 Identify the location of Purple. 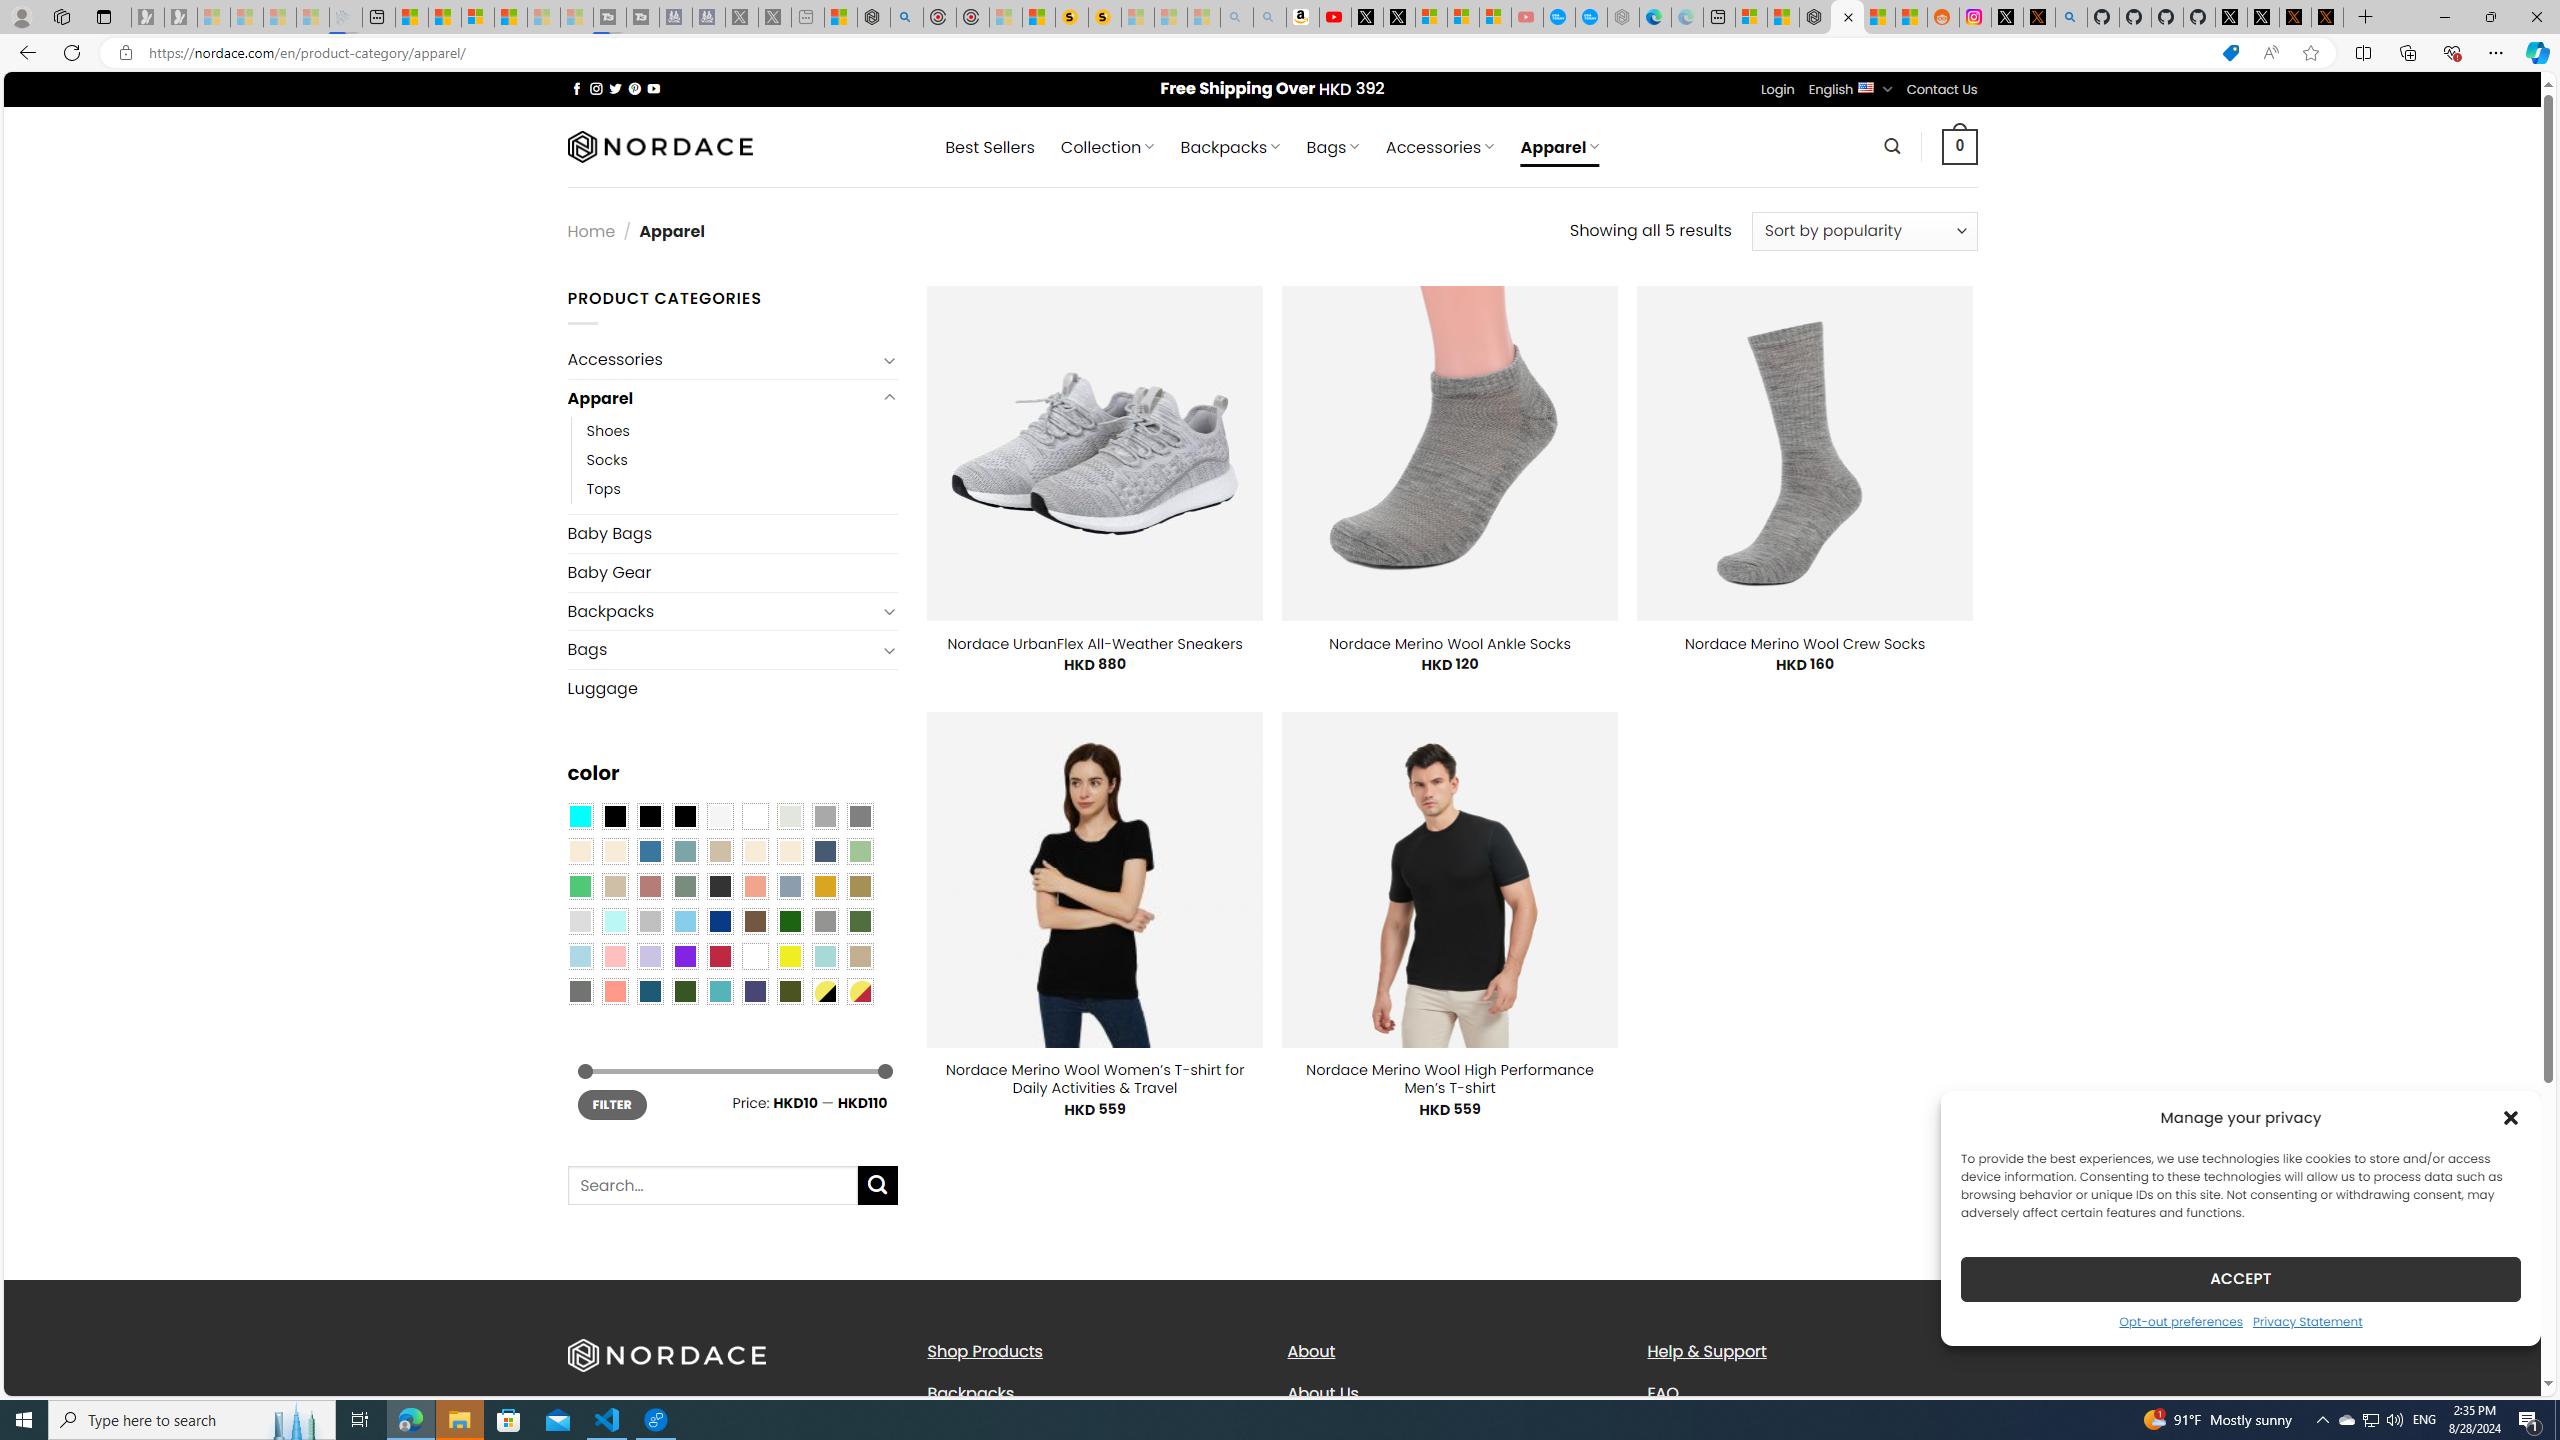
(684, 956).